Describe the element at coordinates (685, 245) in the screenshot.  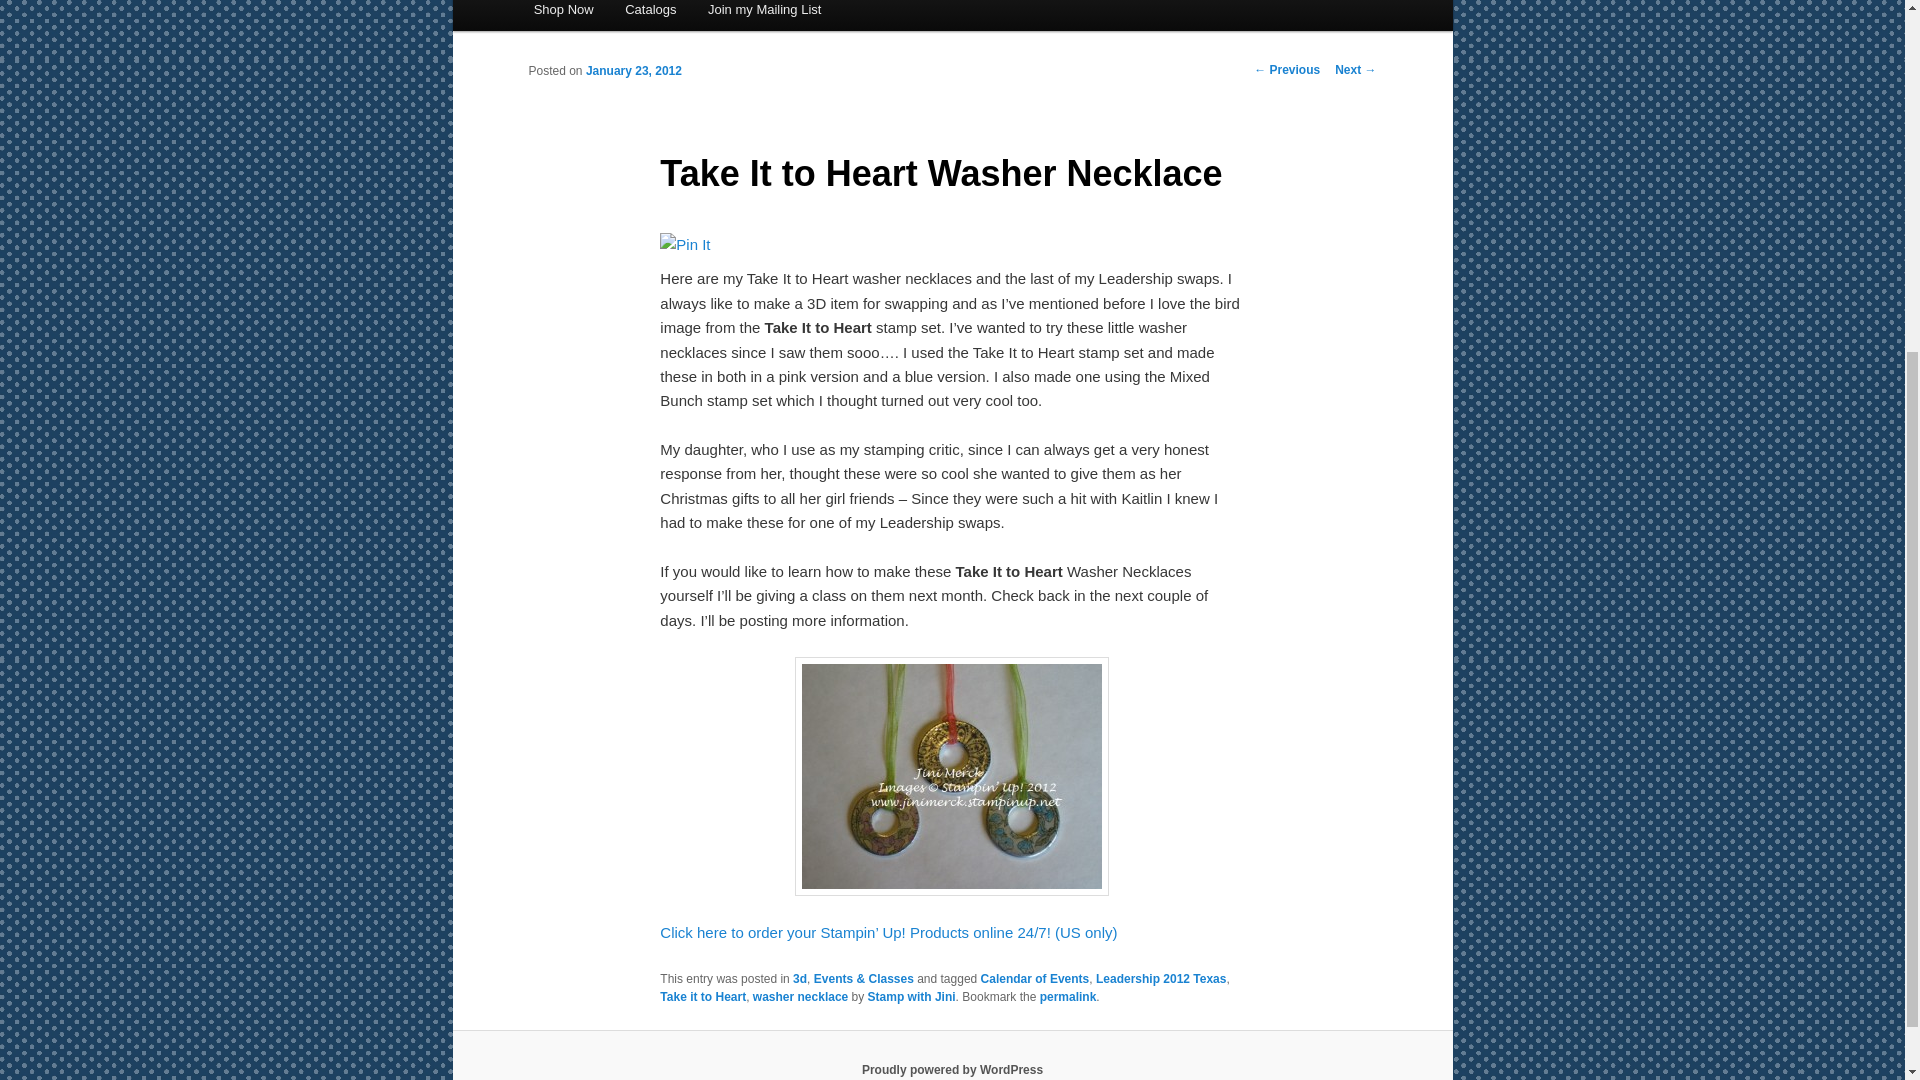
I see `Pin It` at that location.